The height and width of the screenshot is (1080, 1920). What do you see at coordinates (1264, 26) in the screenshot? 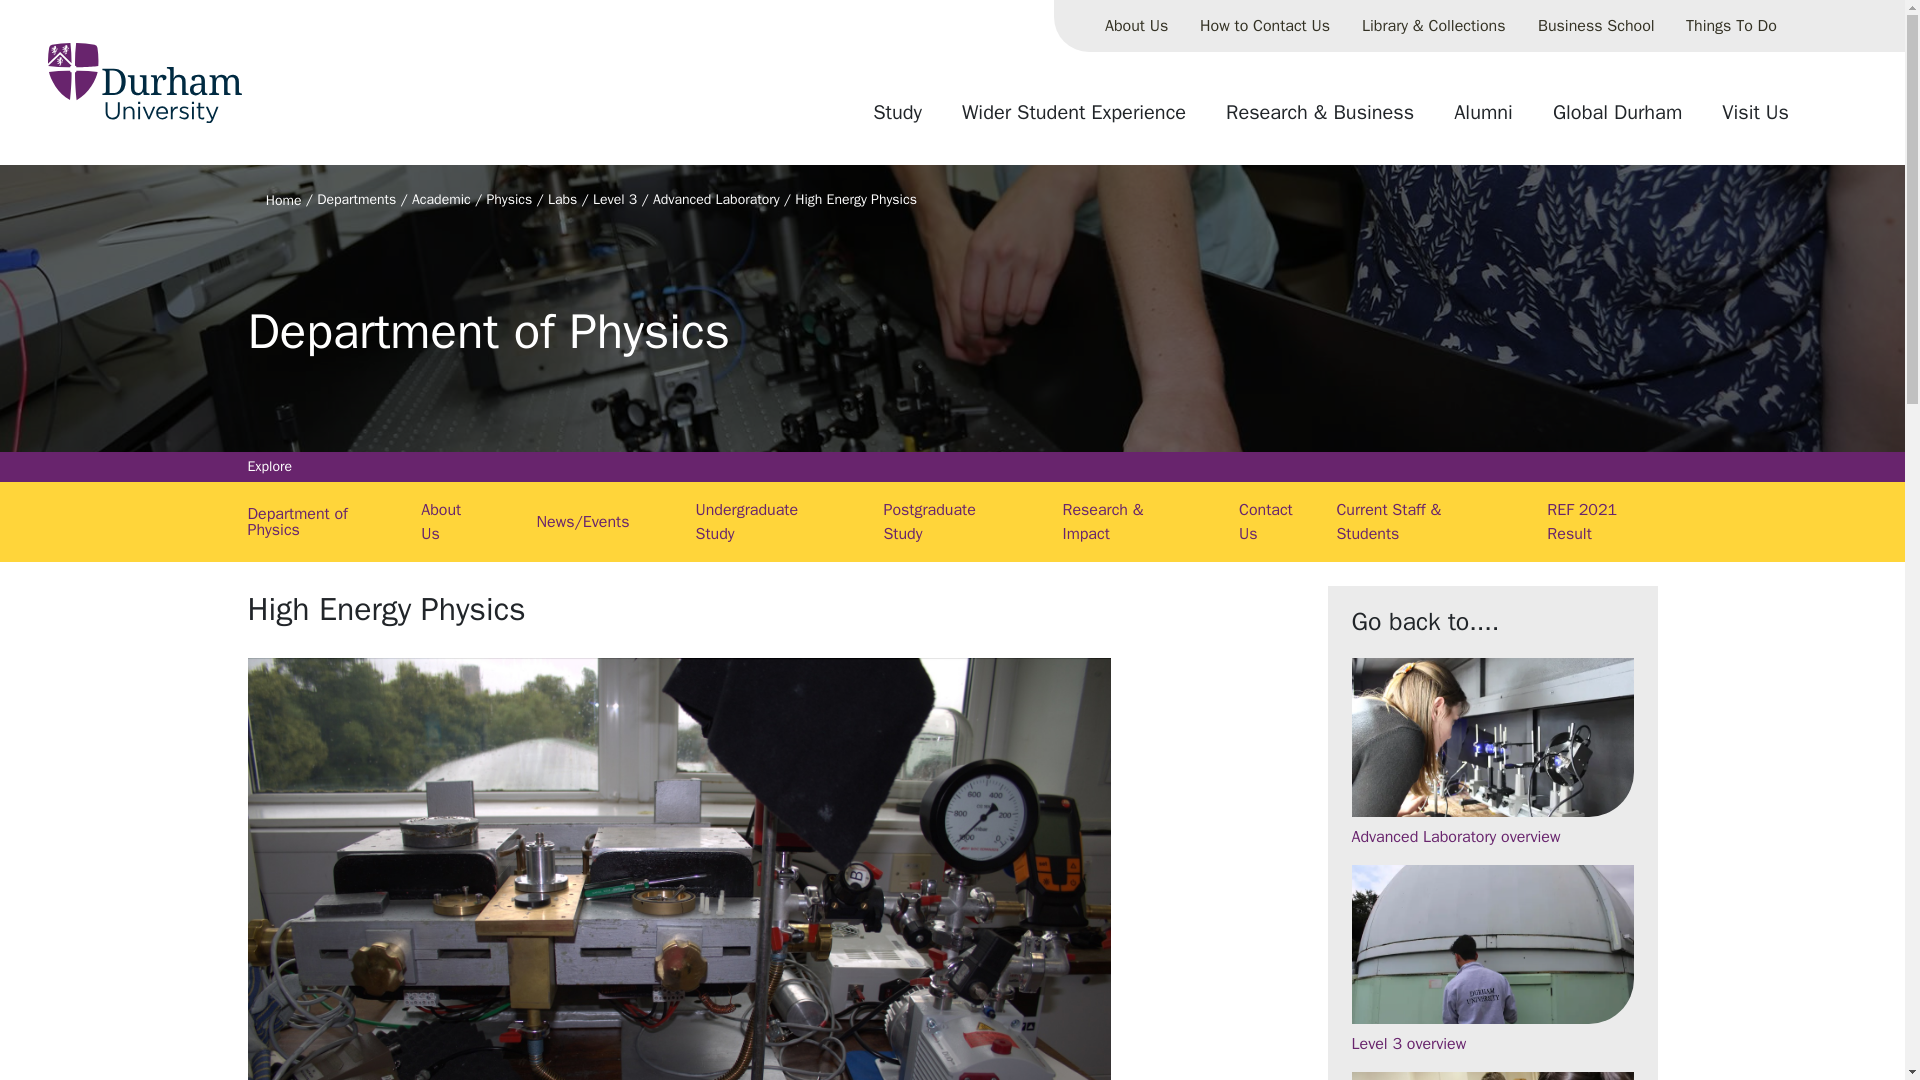
I see `How to Contact Us` at bounding box center [1264, 26].